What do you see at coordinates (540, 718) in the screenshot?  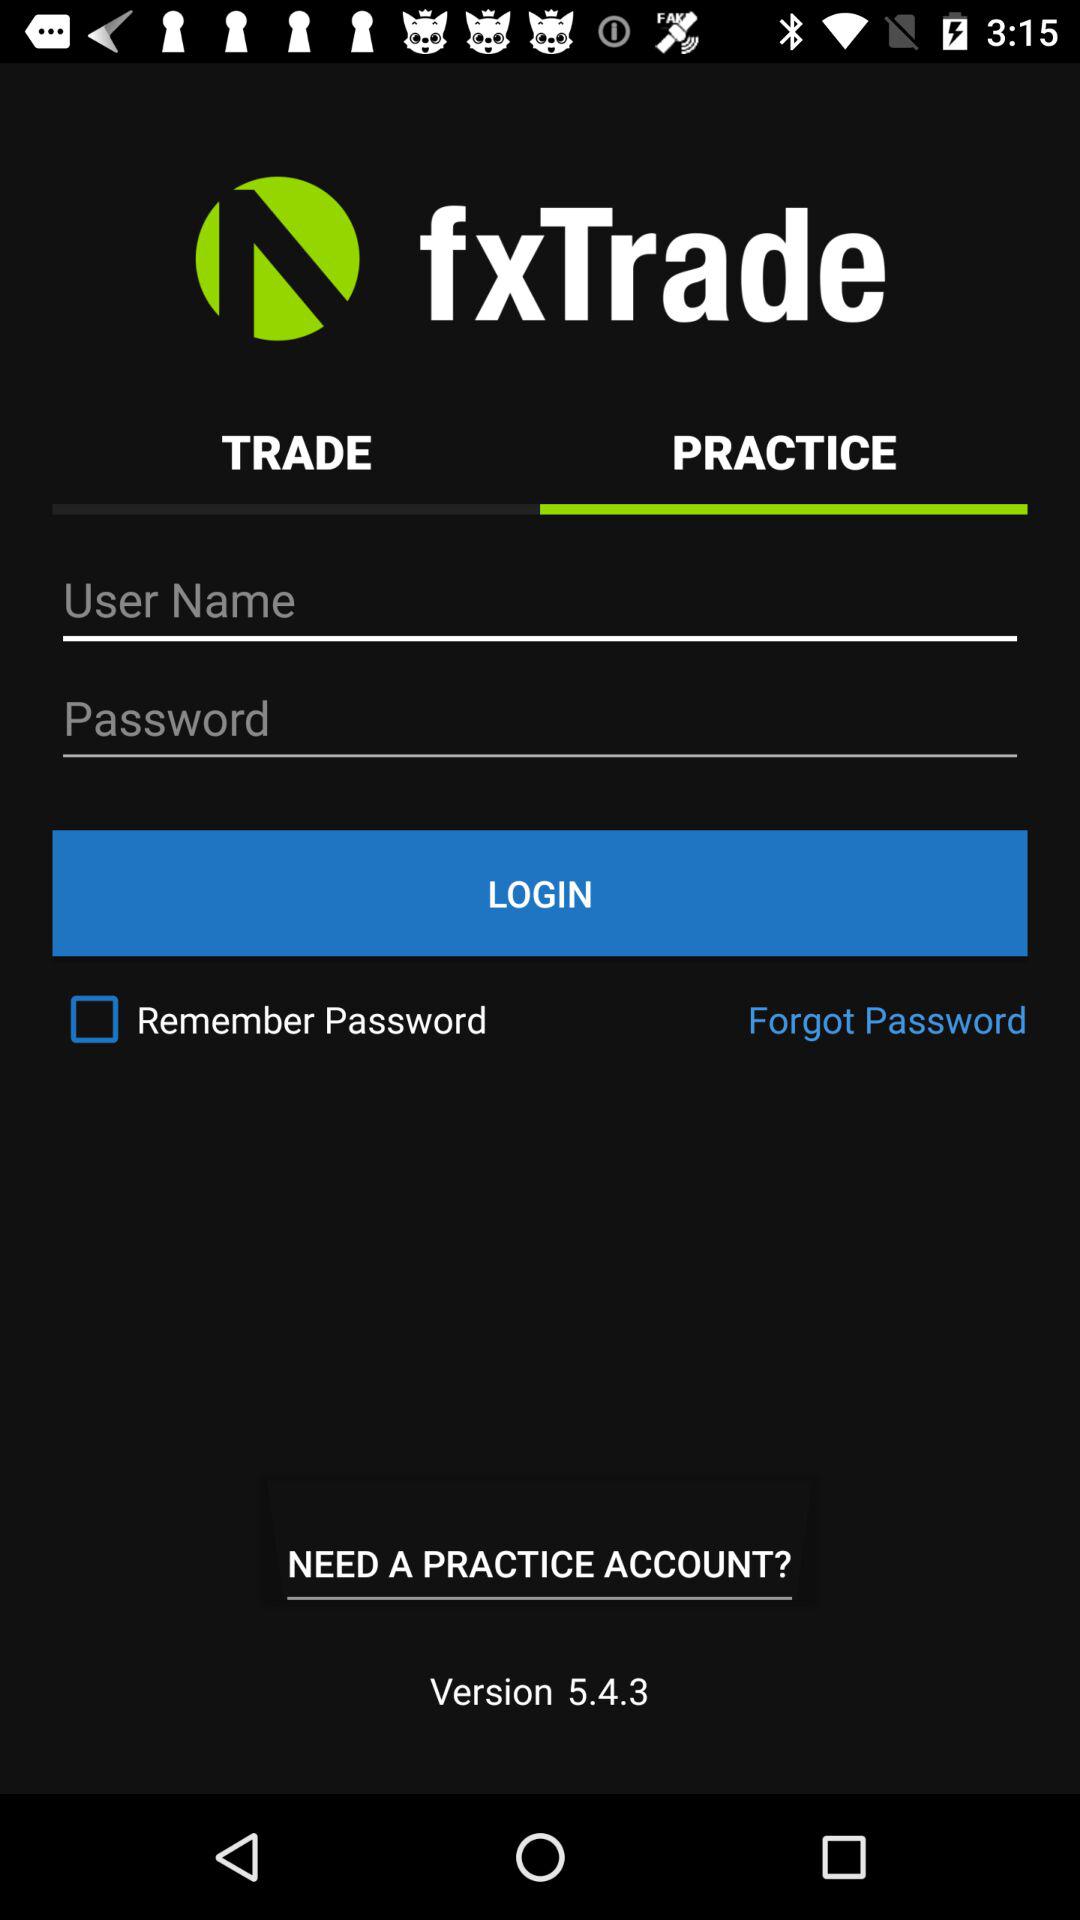 I see `select the text box which says password` at bounding box center [540, 718].